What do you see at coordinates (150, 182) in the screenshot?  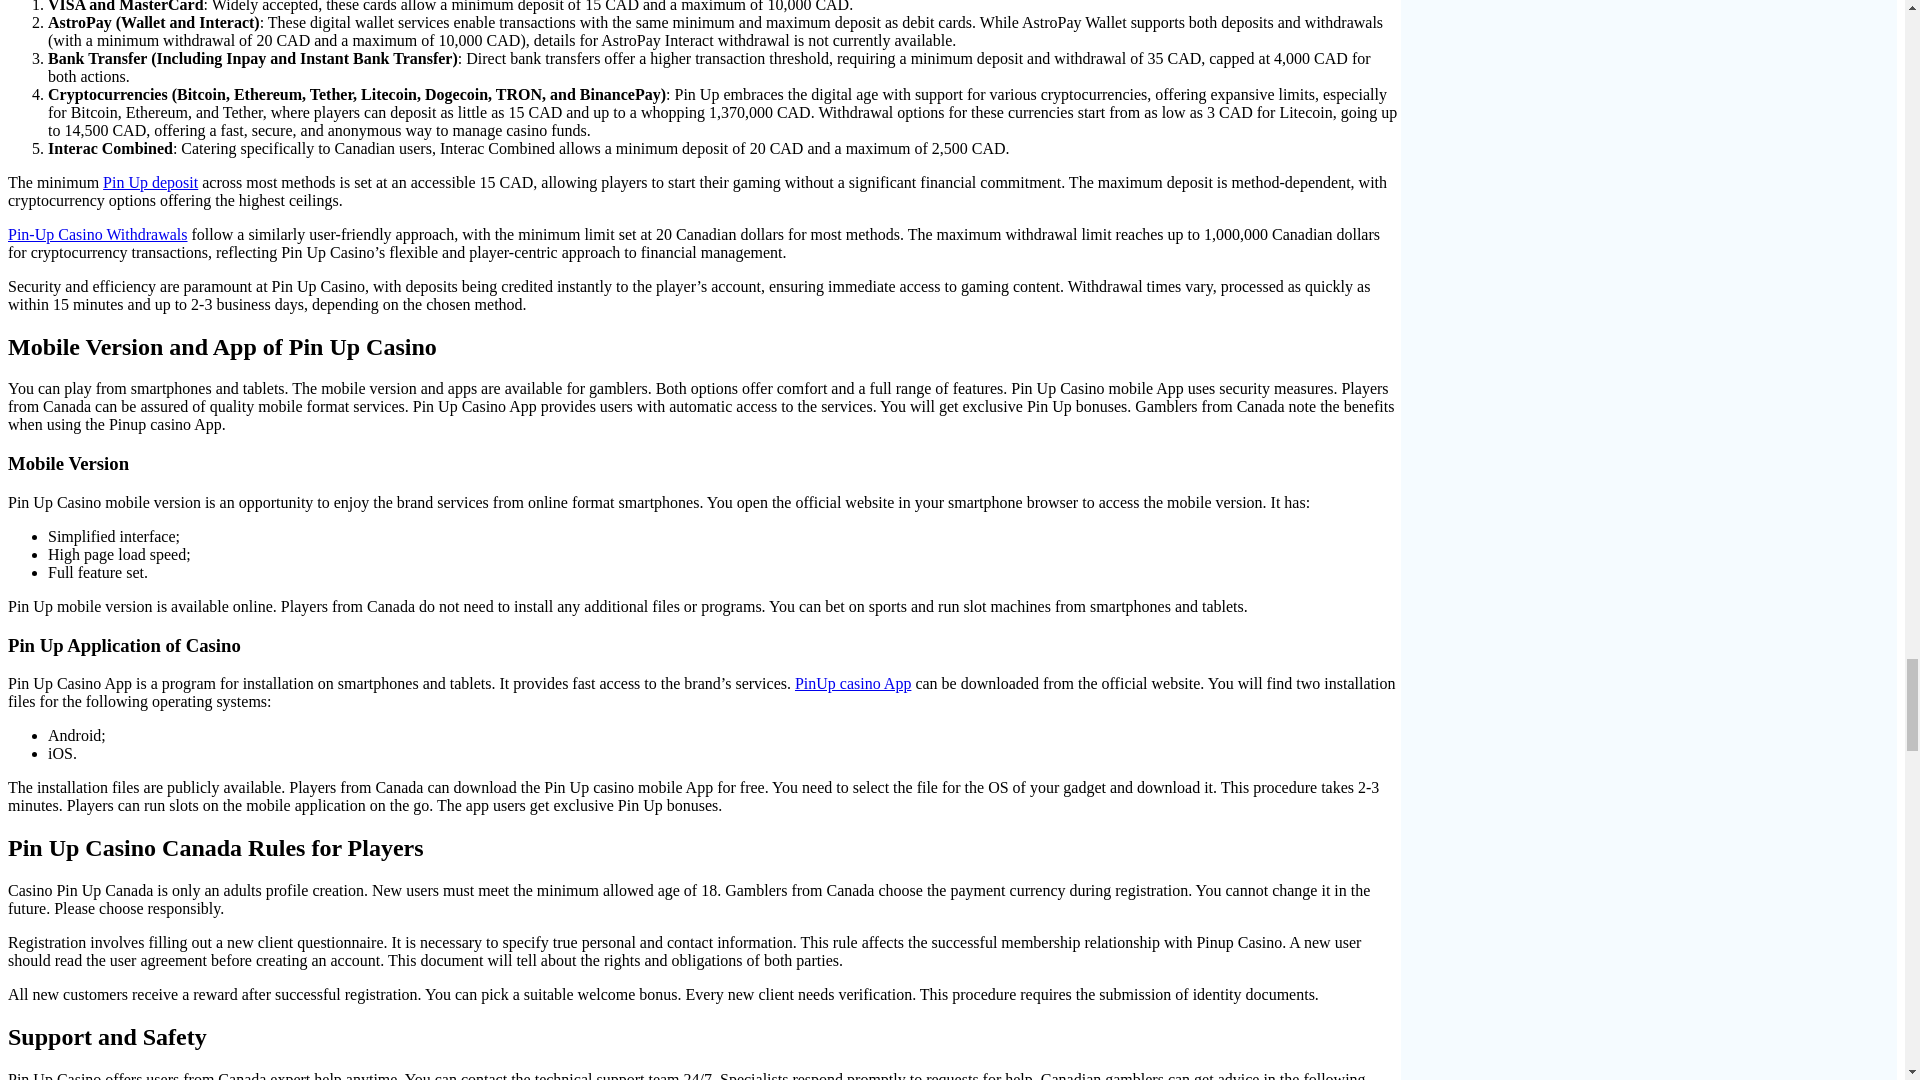 I see `Pin Up deposit` at bounding box center [150, 182].